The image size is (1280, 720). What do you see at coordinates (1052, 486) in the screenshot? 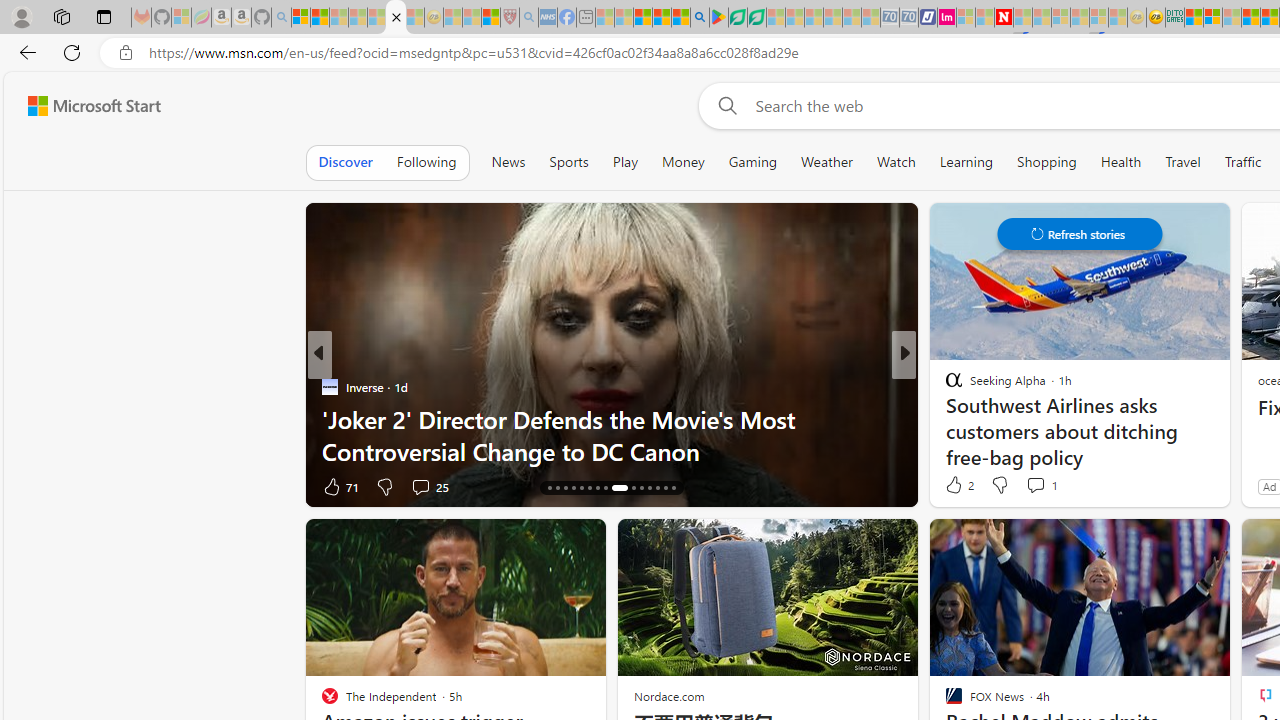
I see `View comments 20 Comment` at bounding box center [1052, 486].